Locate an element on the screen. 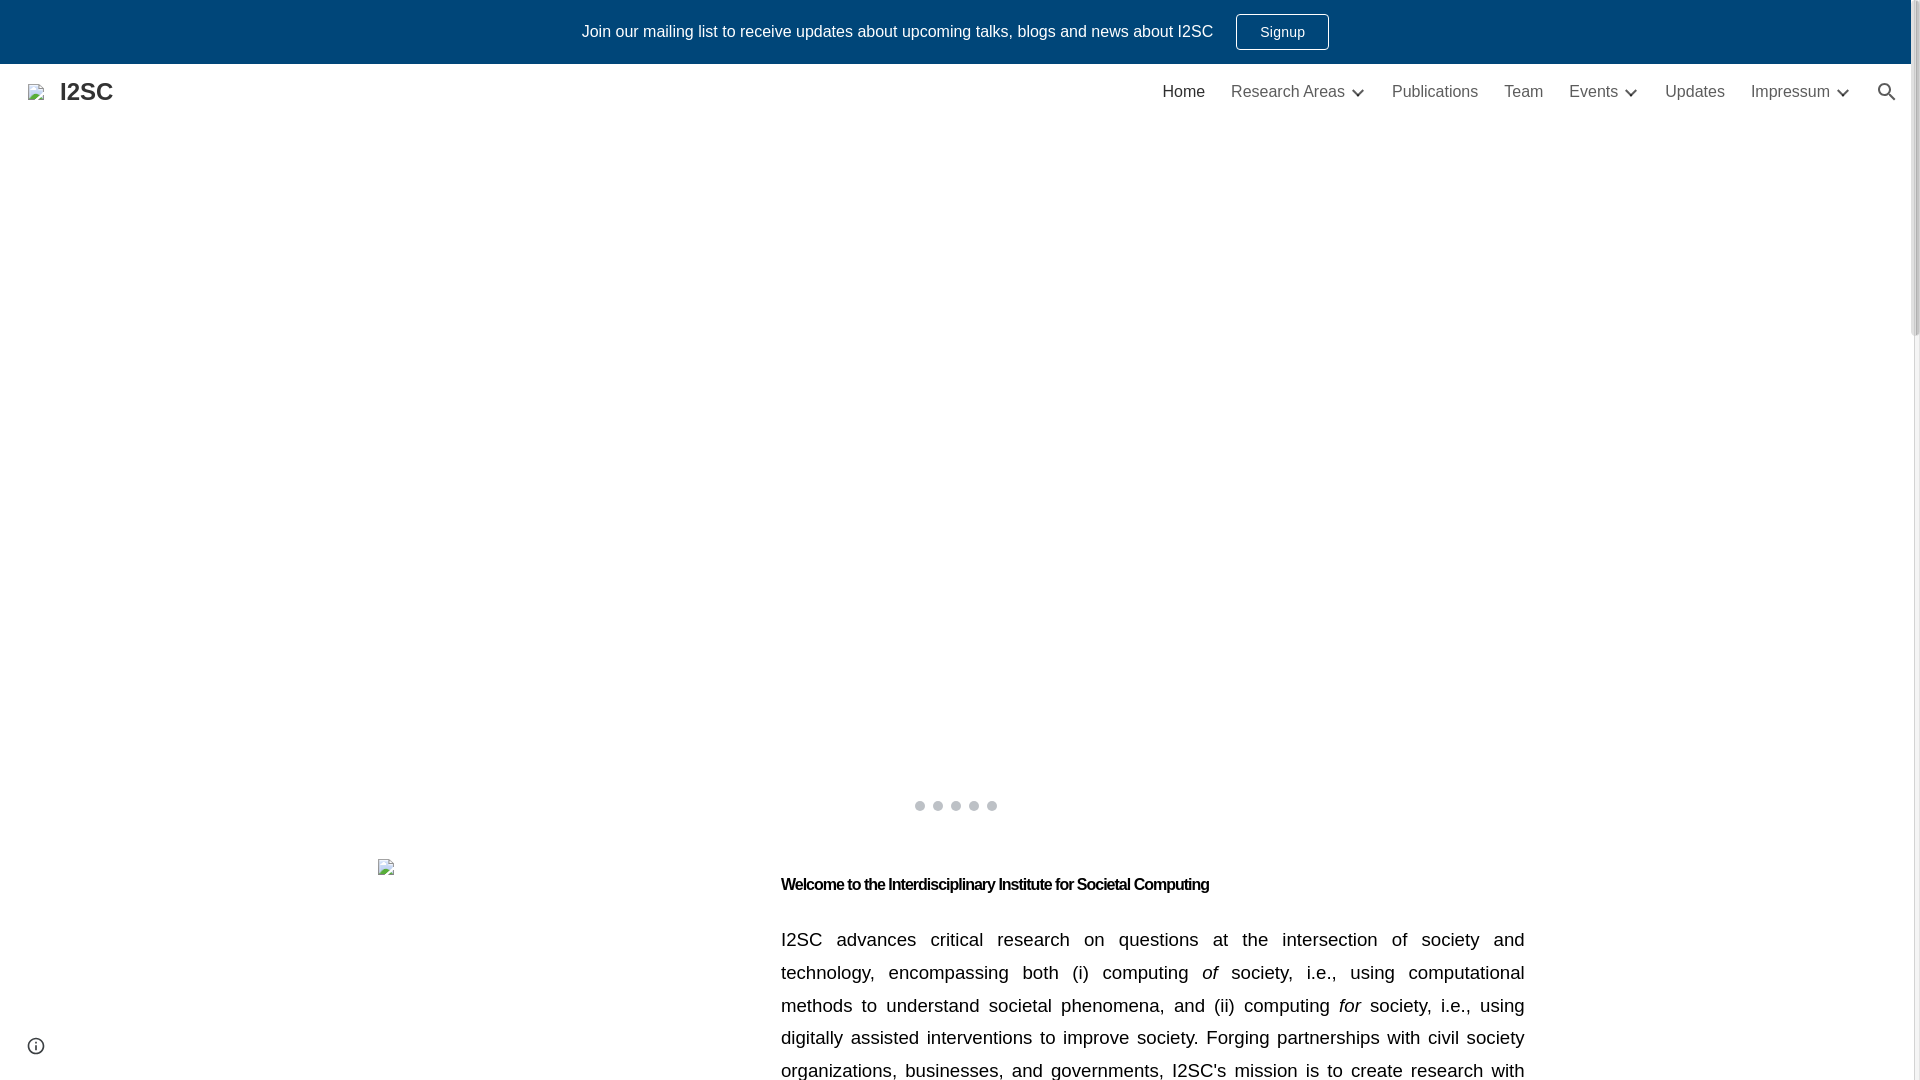  Signup is located at coordinates (1282, 32).